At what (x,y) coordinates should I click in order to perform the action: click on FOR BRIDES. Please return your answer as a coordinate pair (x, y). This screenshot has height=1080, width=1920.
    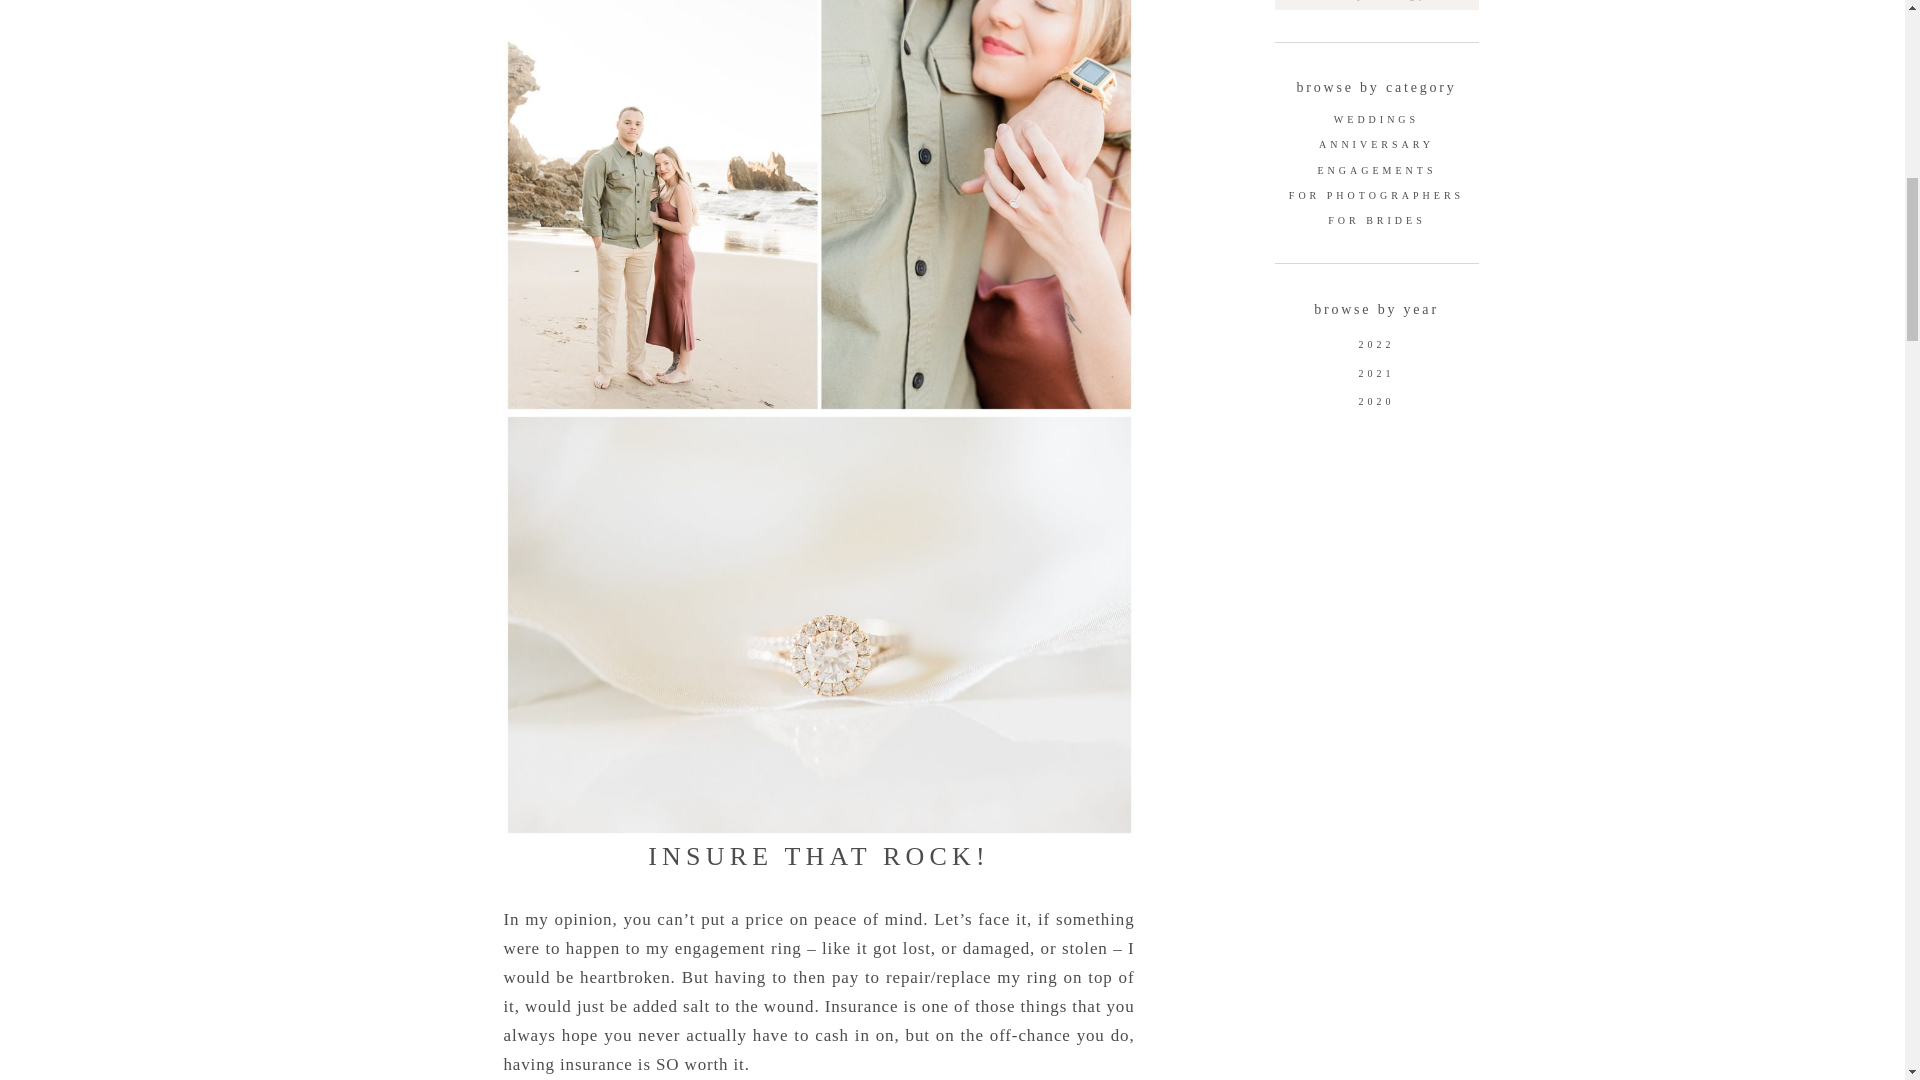
    Looking at the image, I should click on (1376, 222).